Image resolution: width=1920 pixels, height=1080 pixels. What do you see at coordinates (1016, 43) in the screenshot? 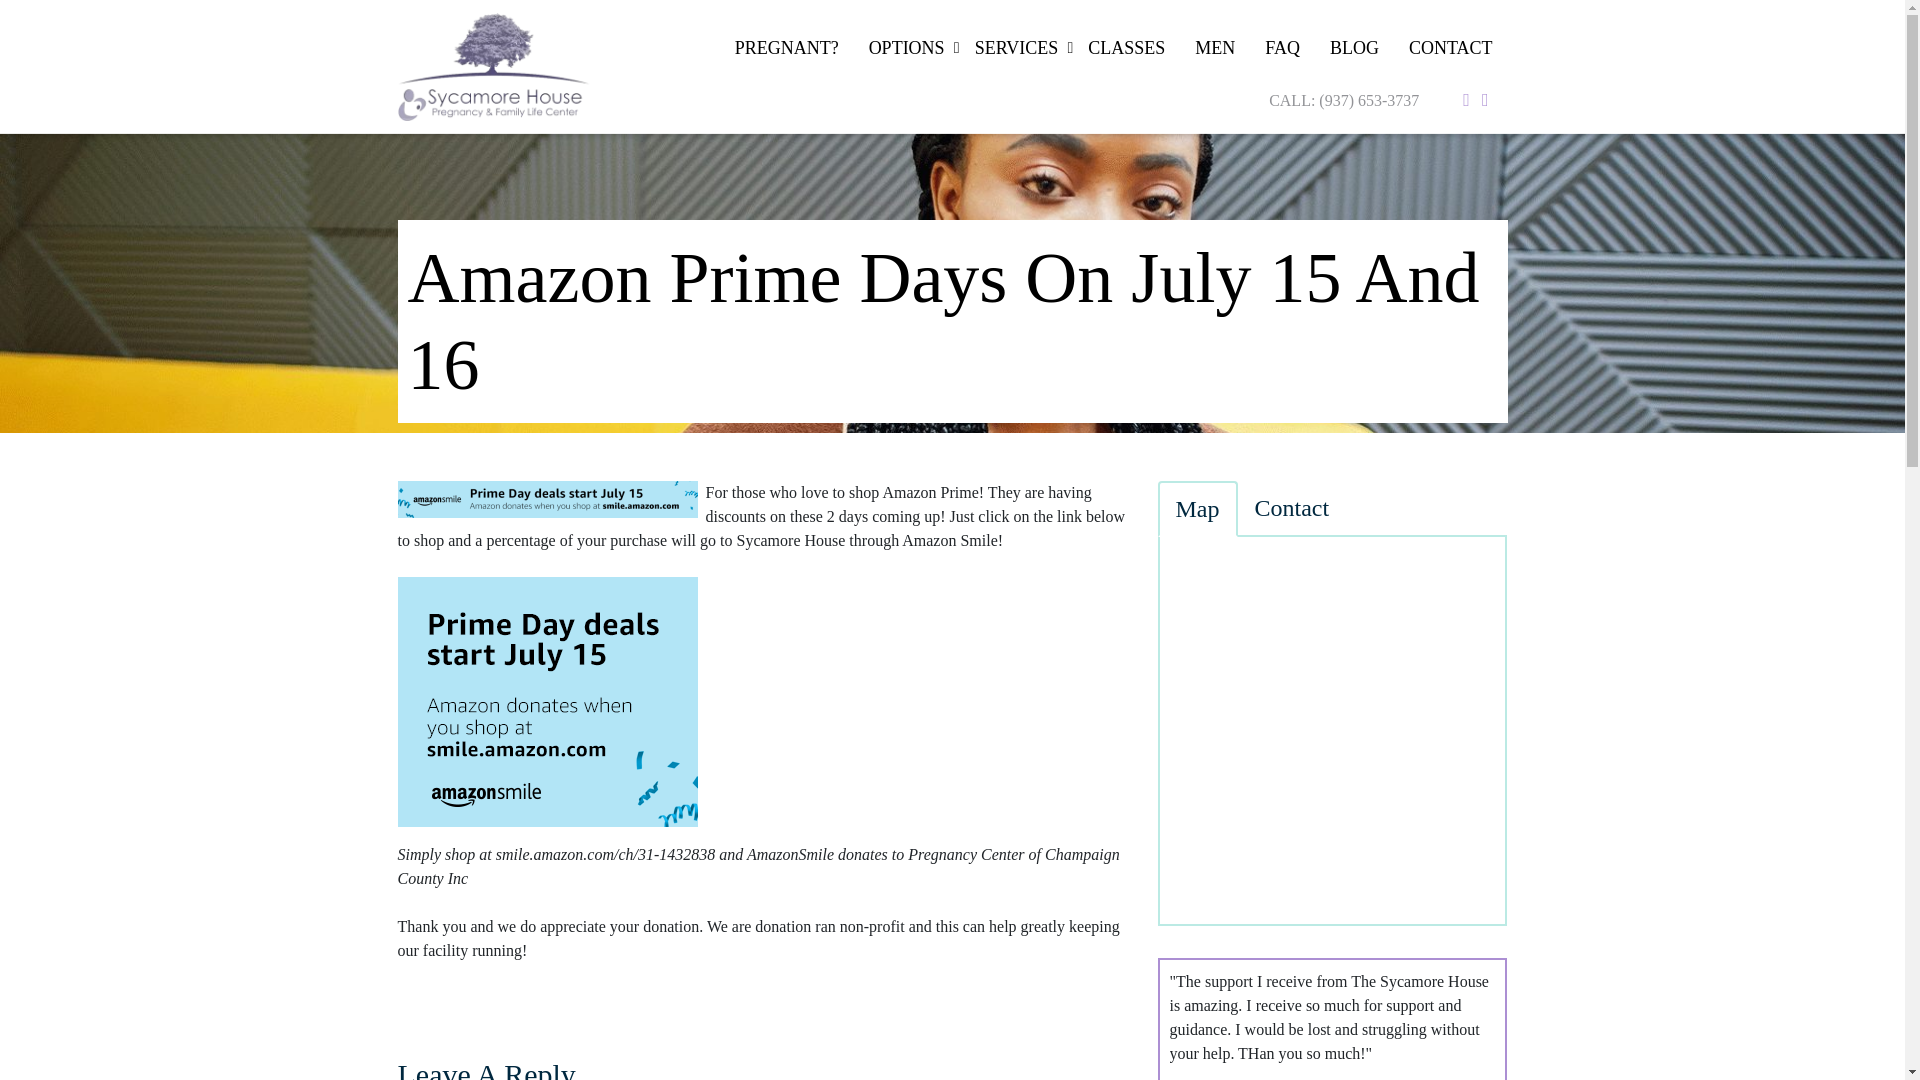
I see `Services` at bounding box center [1016, 43].